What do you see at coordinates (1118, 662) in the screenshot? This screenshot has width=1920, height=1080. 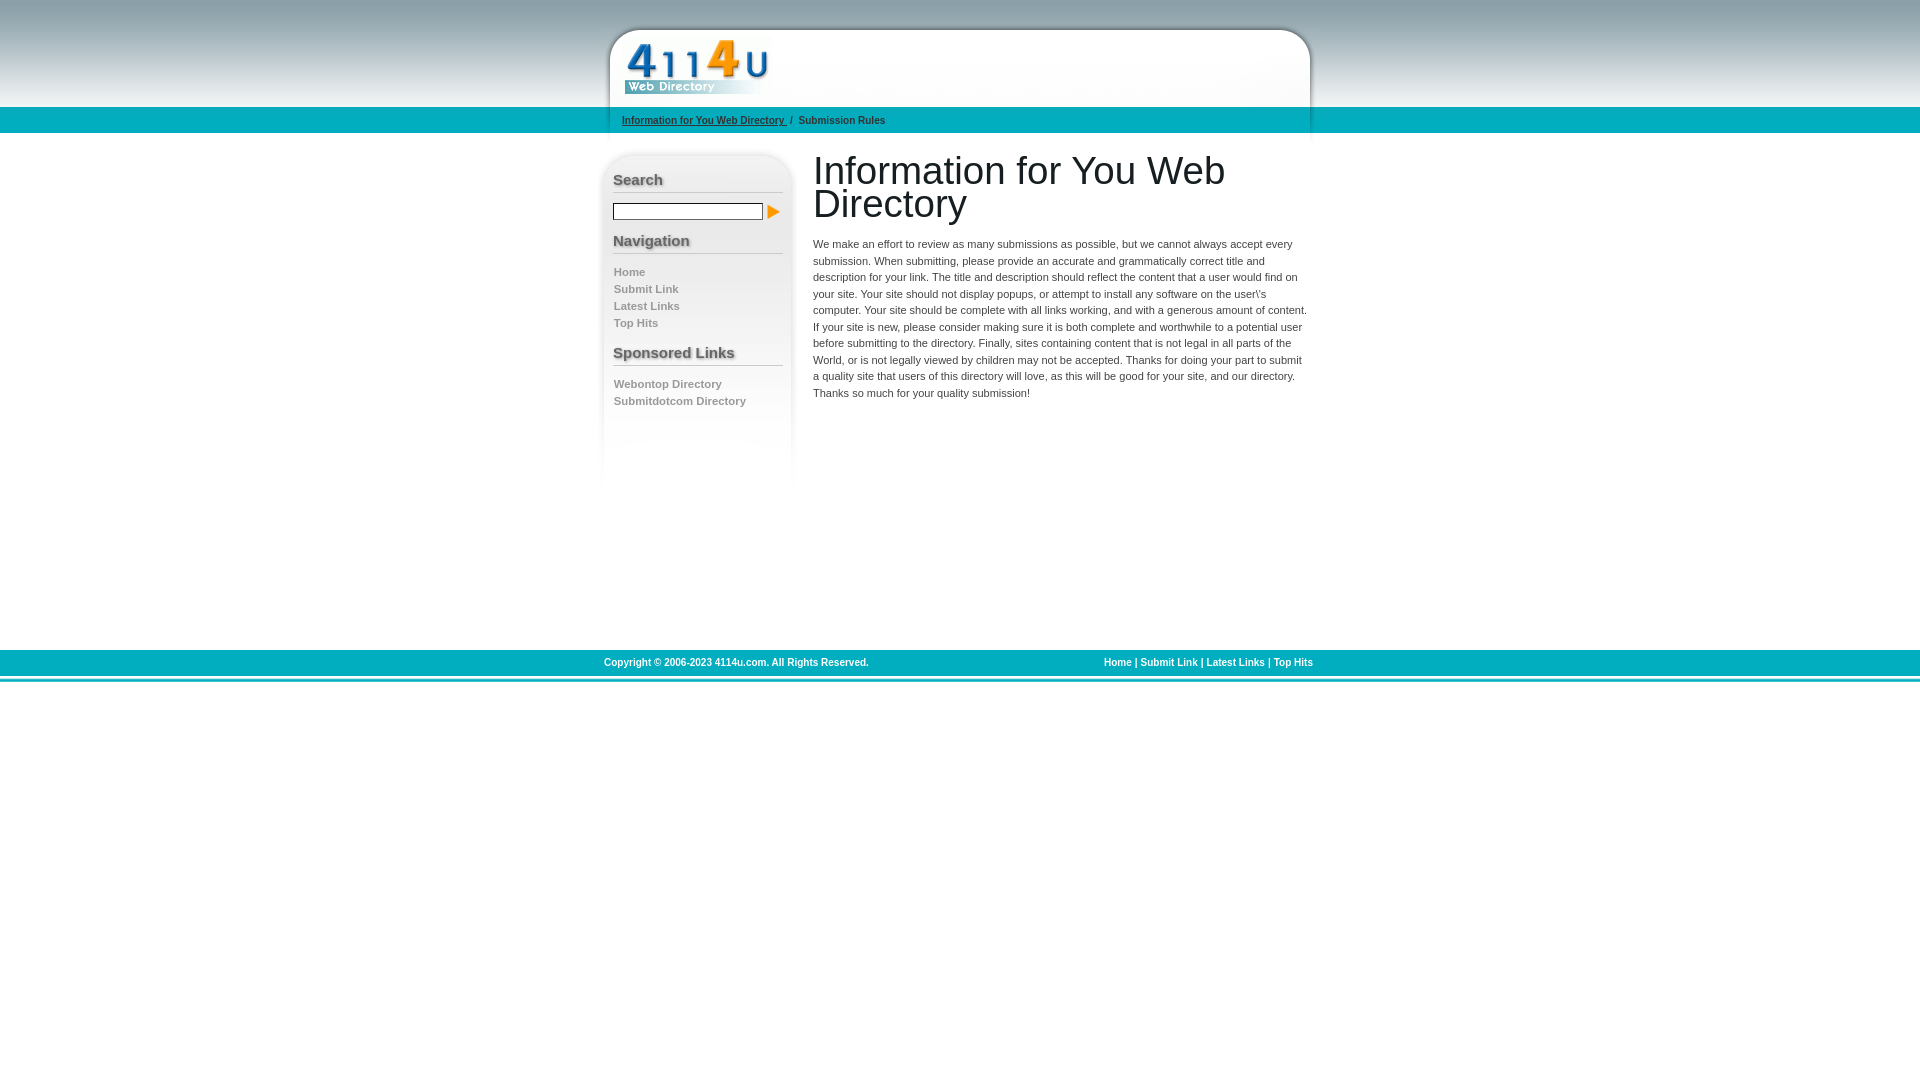 I see `Home` at bounding box center [1118, 662].